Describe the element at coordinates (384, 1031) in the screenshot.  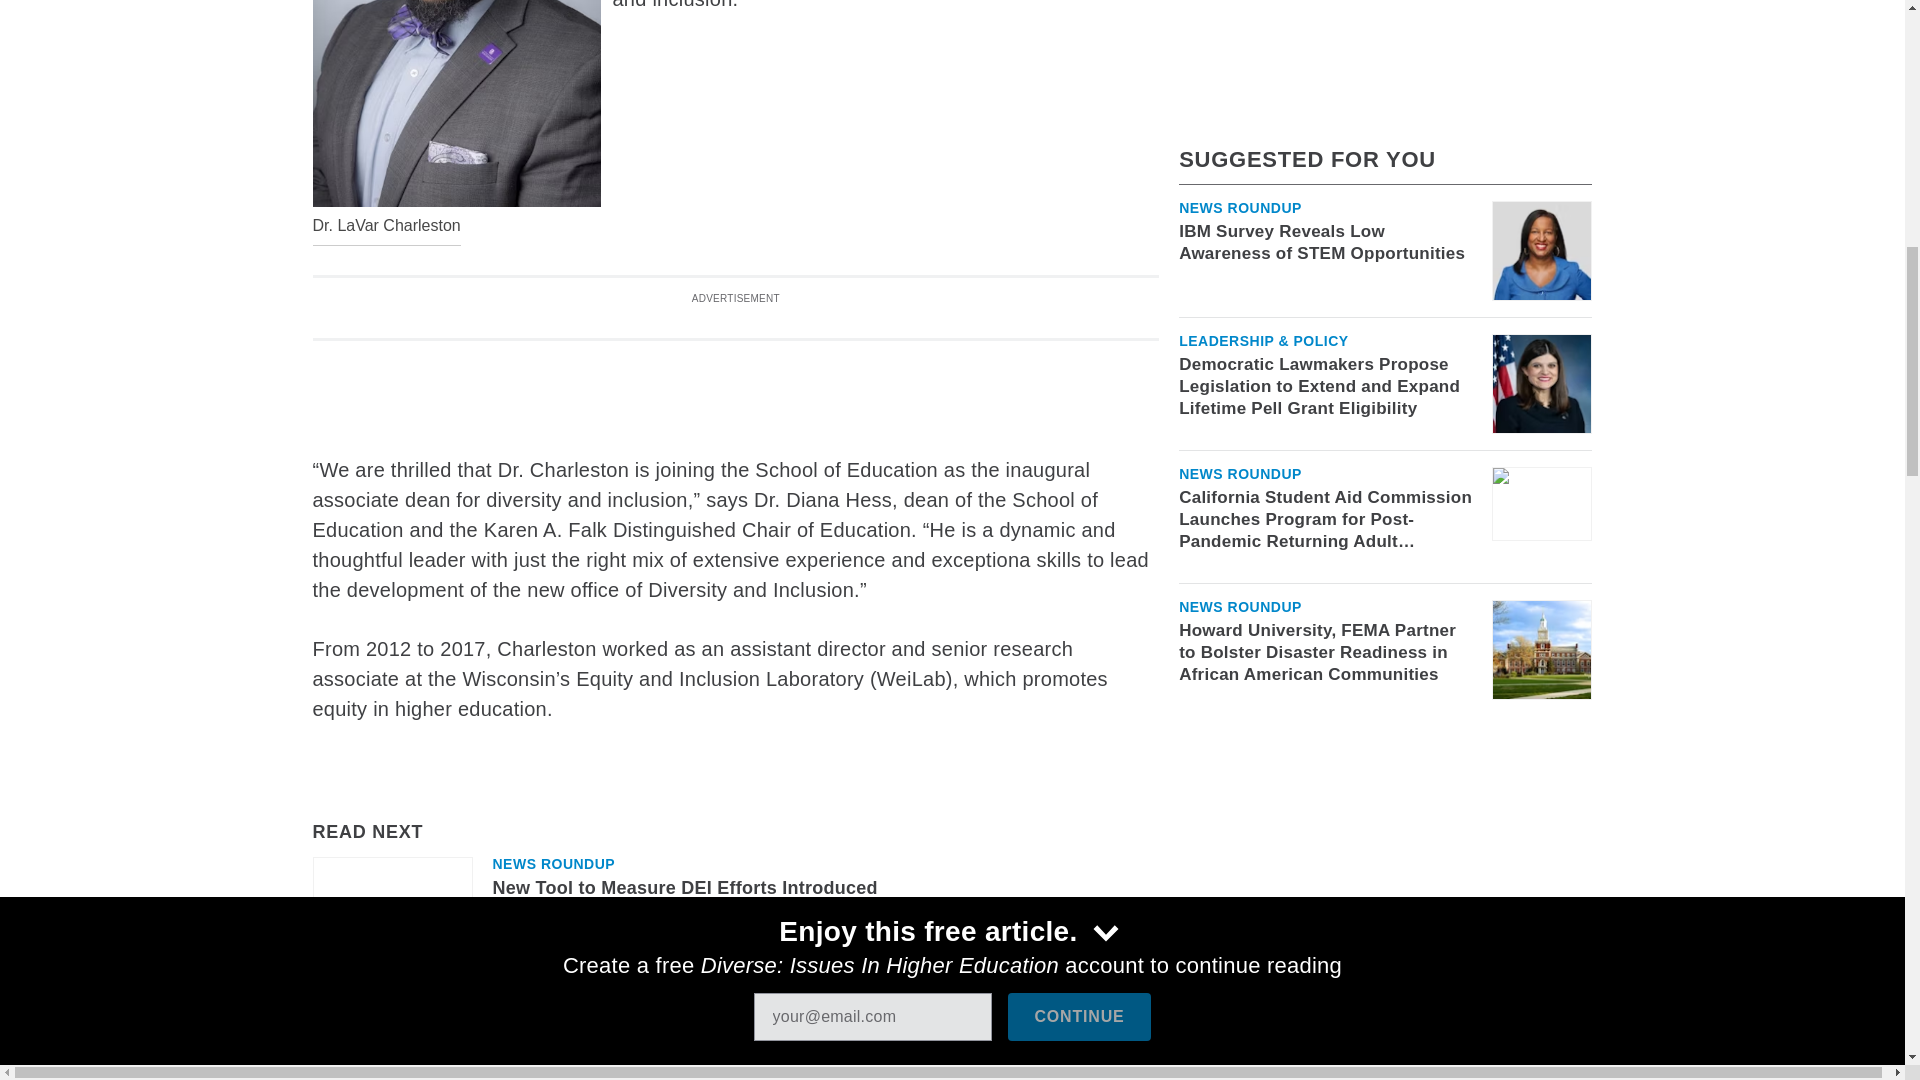
I see `Share To facebook` at that location.